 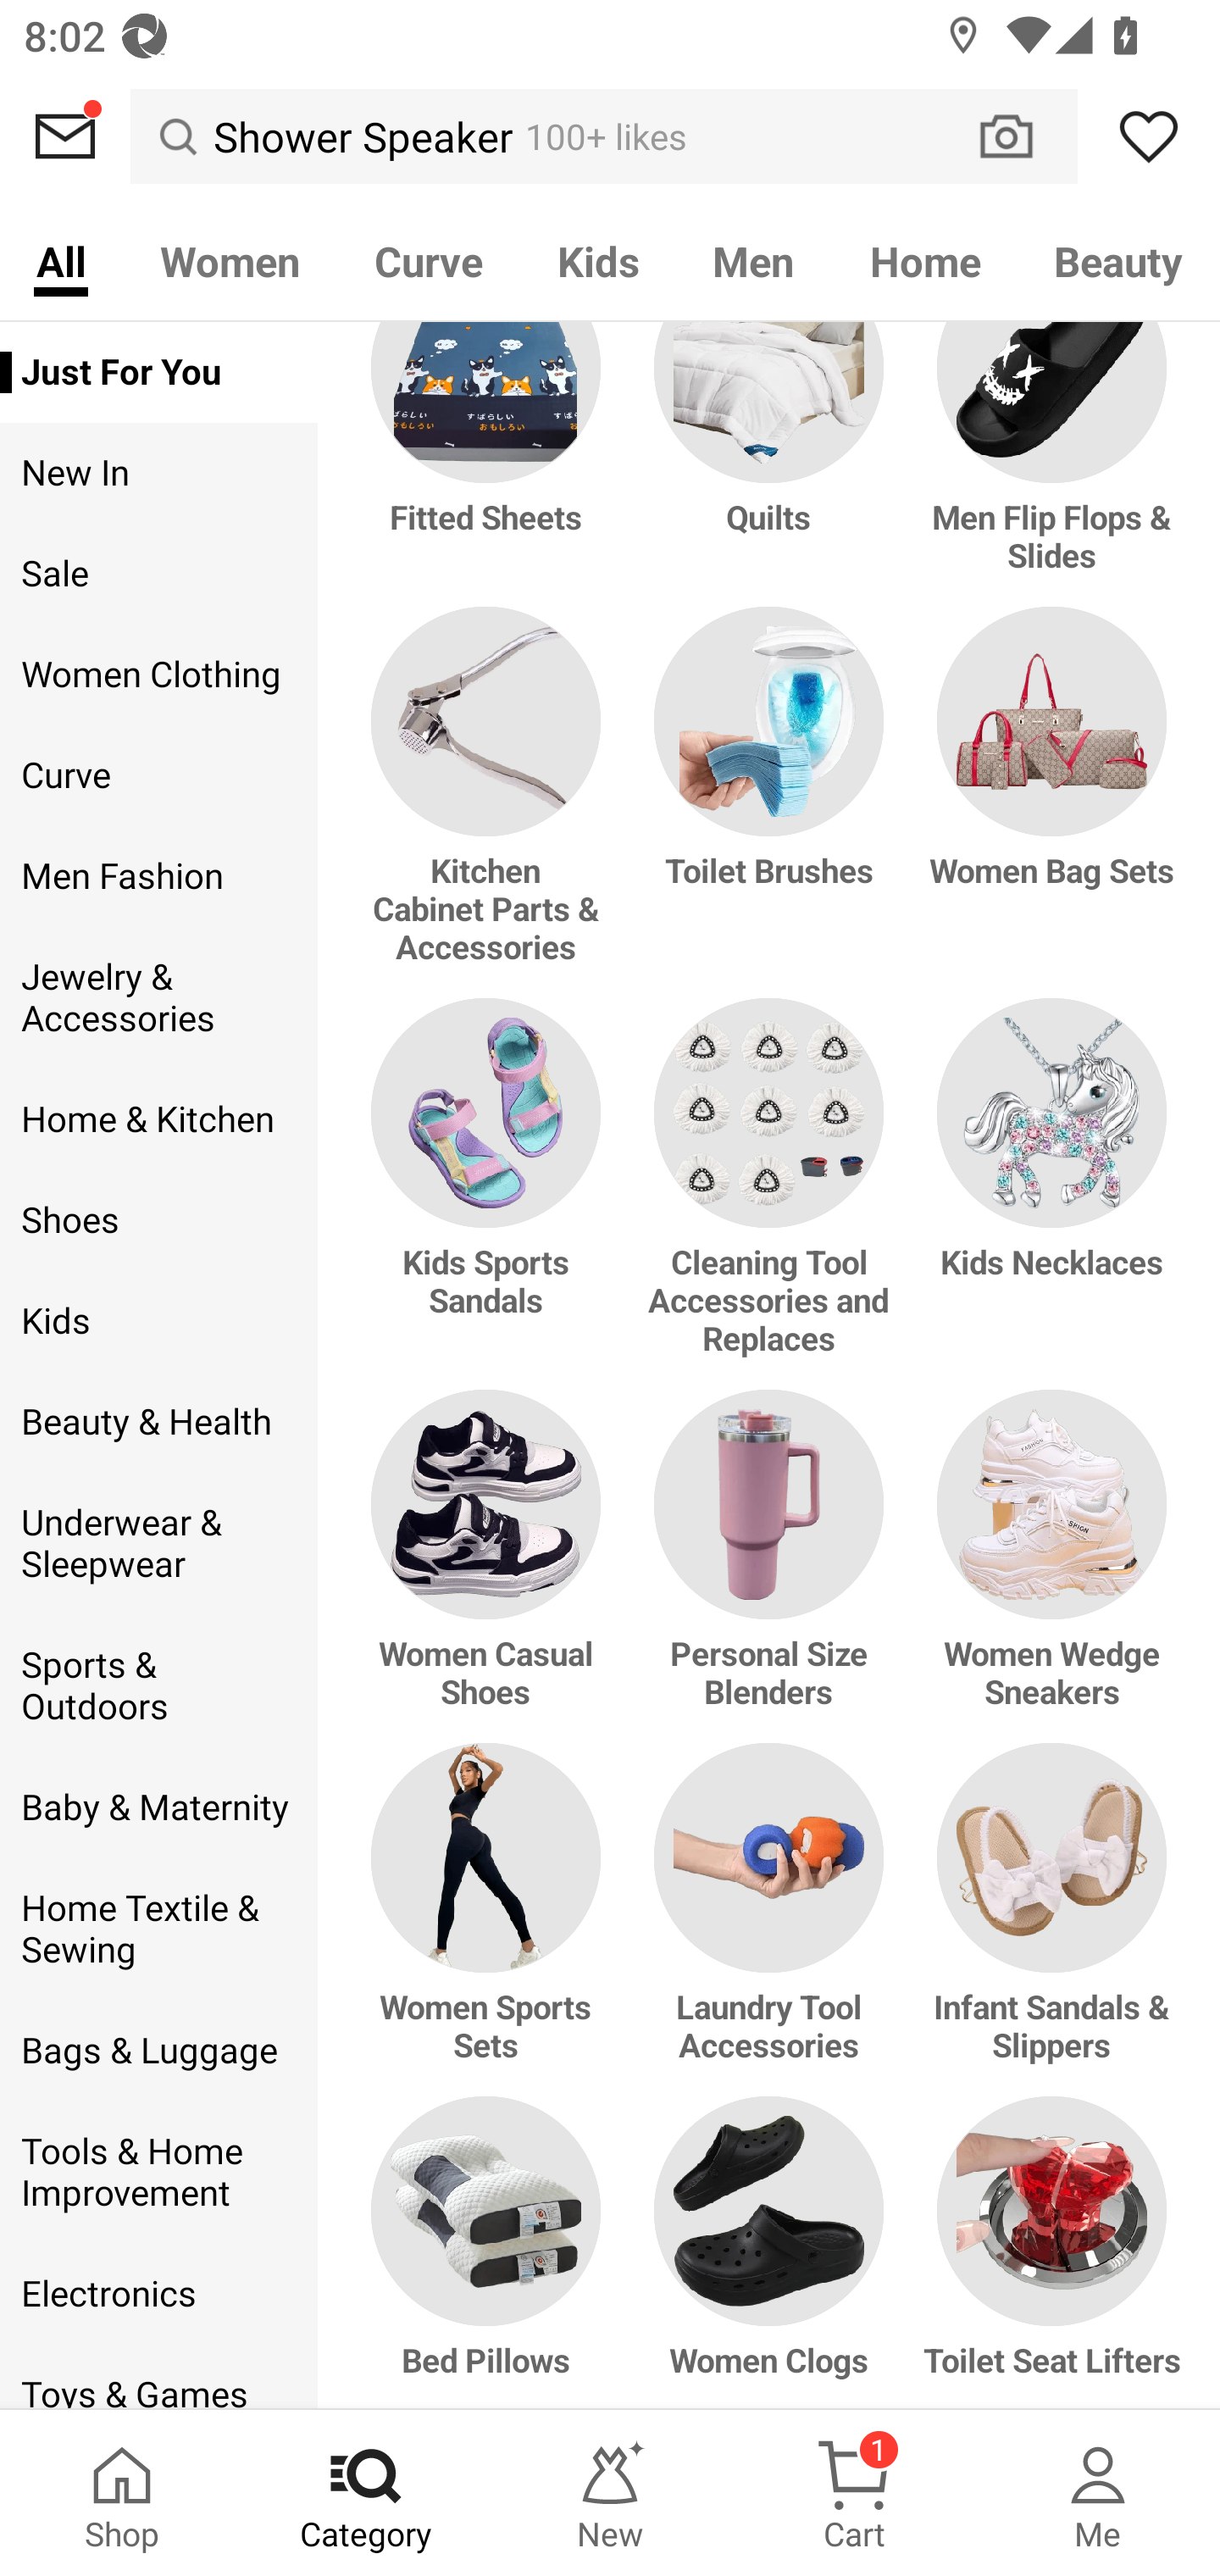 What do you see at coordinates (158, 1219) in the screenshot?
I see `Shoes` at bounding box center [158, 1219].